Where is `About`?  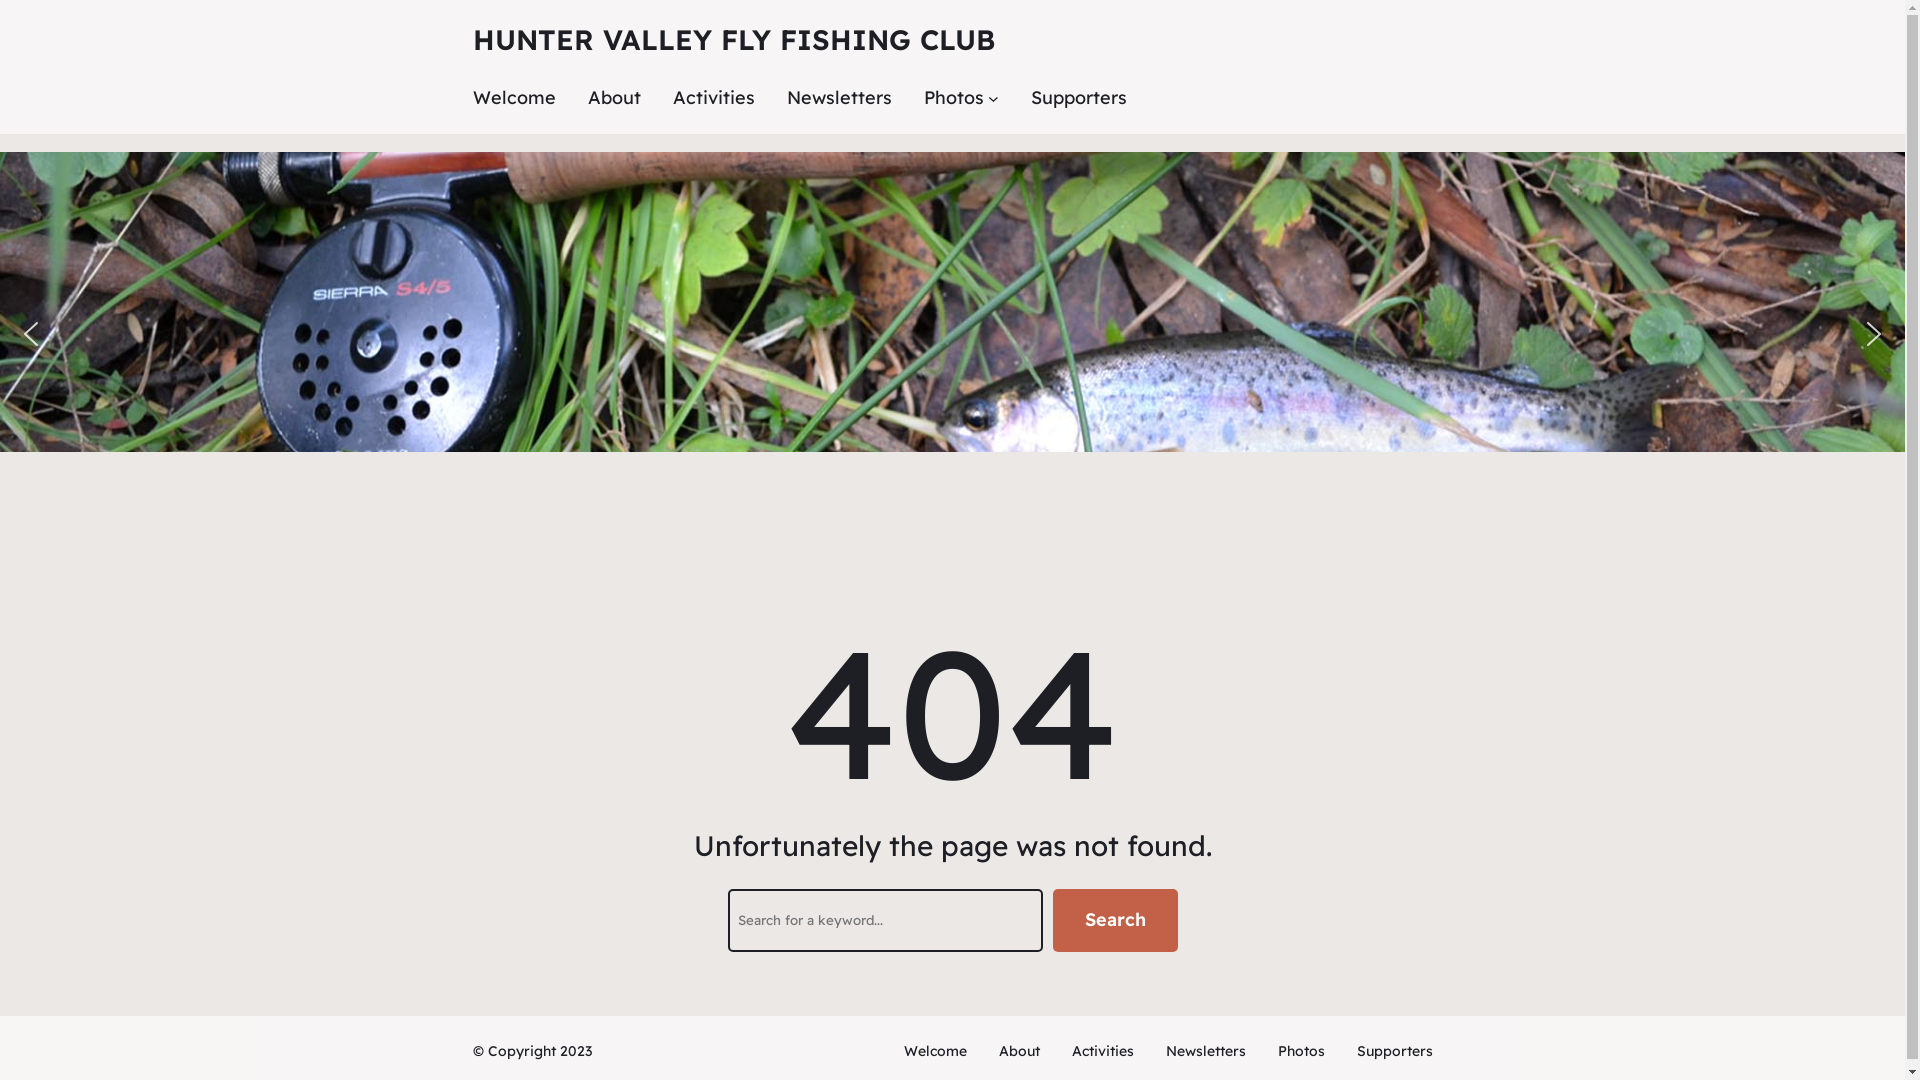 About is located at coordinates (1018, 1051).